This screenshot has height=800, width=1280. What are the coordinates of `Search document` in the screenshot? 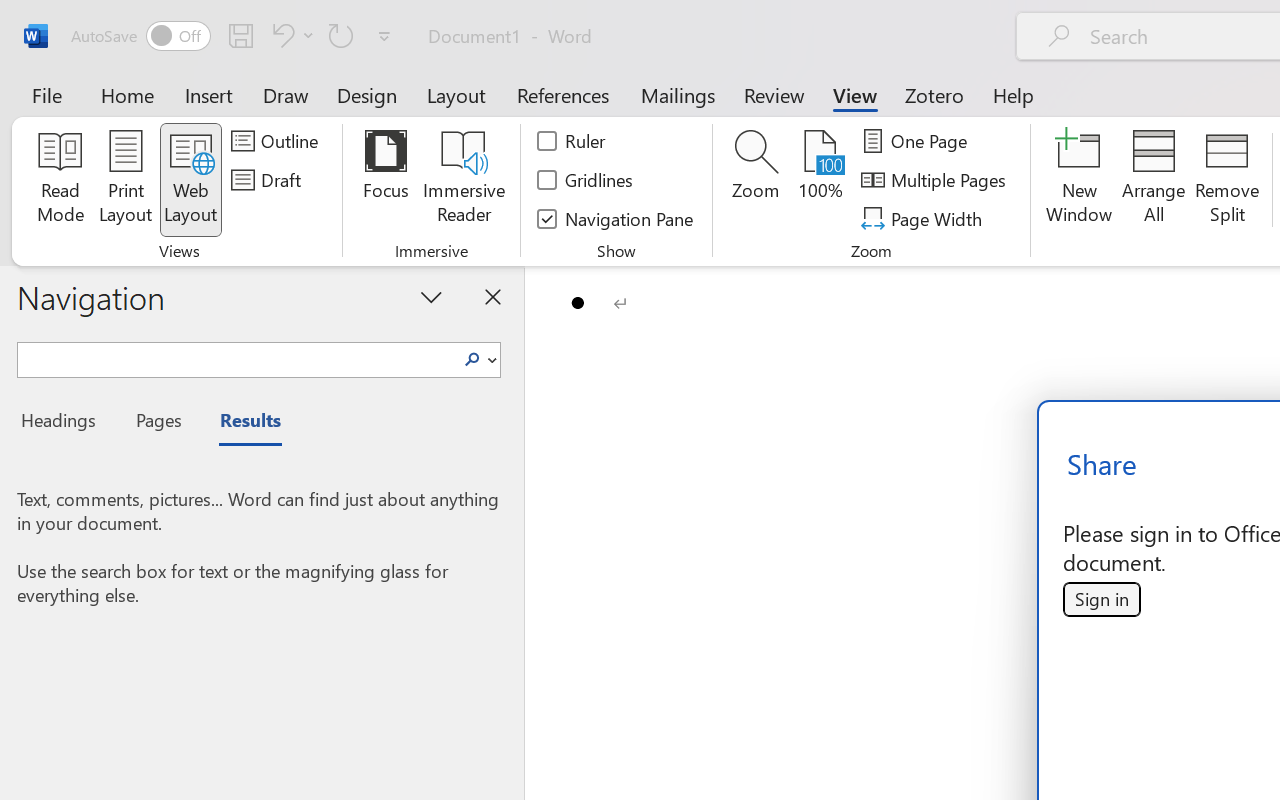 It's located at (236, 357).